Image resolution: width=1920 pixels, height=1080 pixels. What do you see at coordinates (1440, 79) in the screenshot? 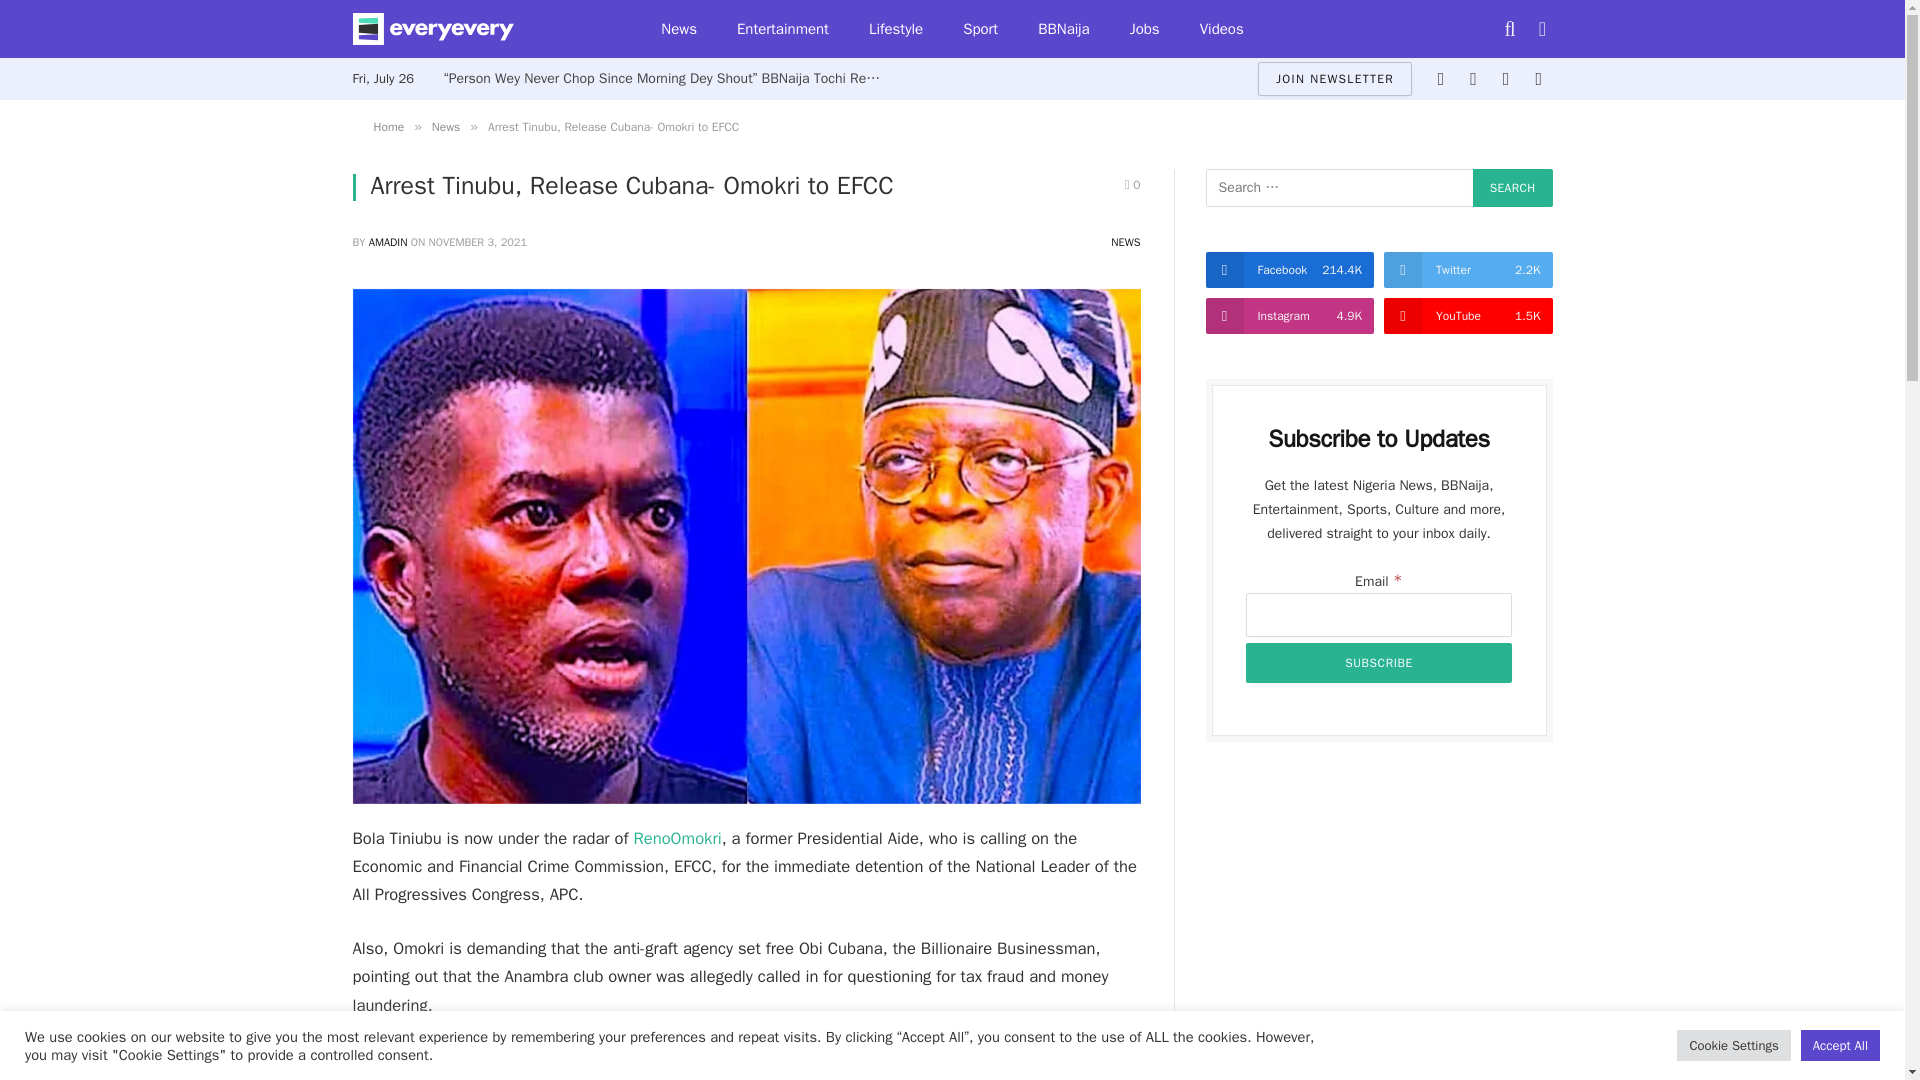
I see `Facebook` at bounding box center [1440, 79].